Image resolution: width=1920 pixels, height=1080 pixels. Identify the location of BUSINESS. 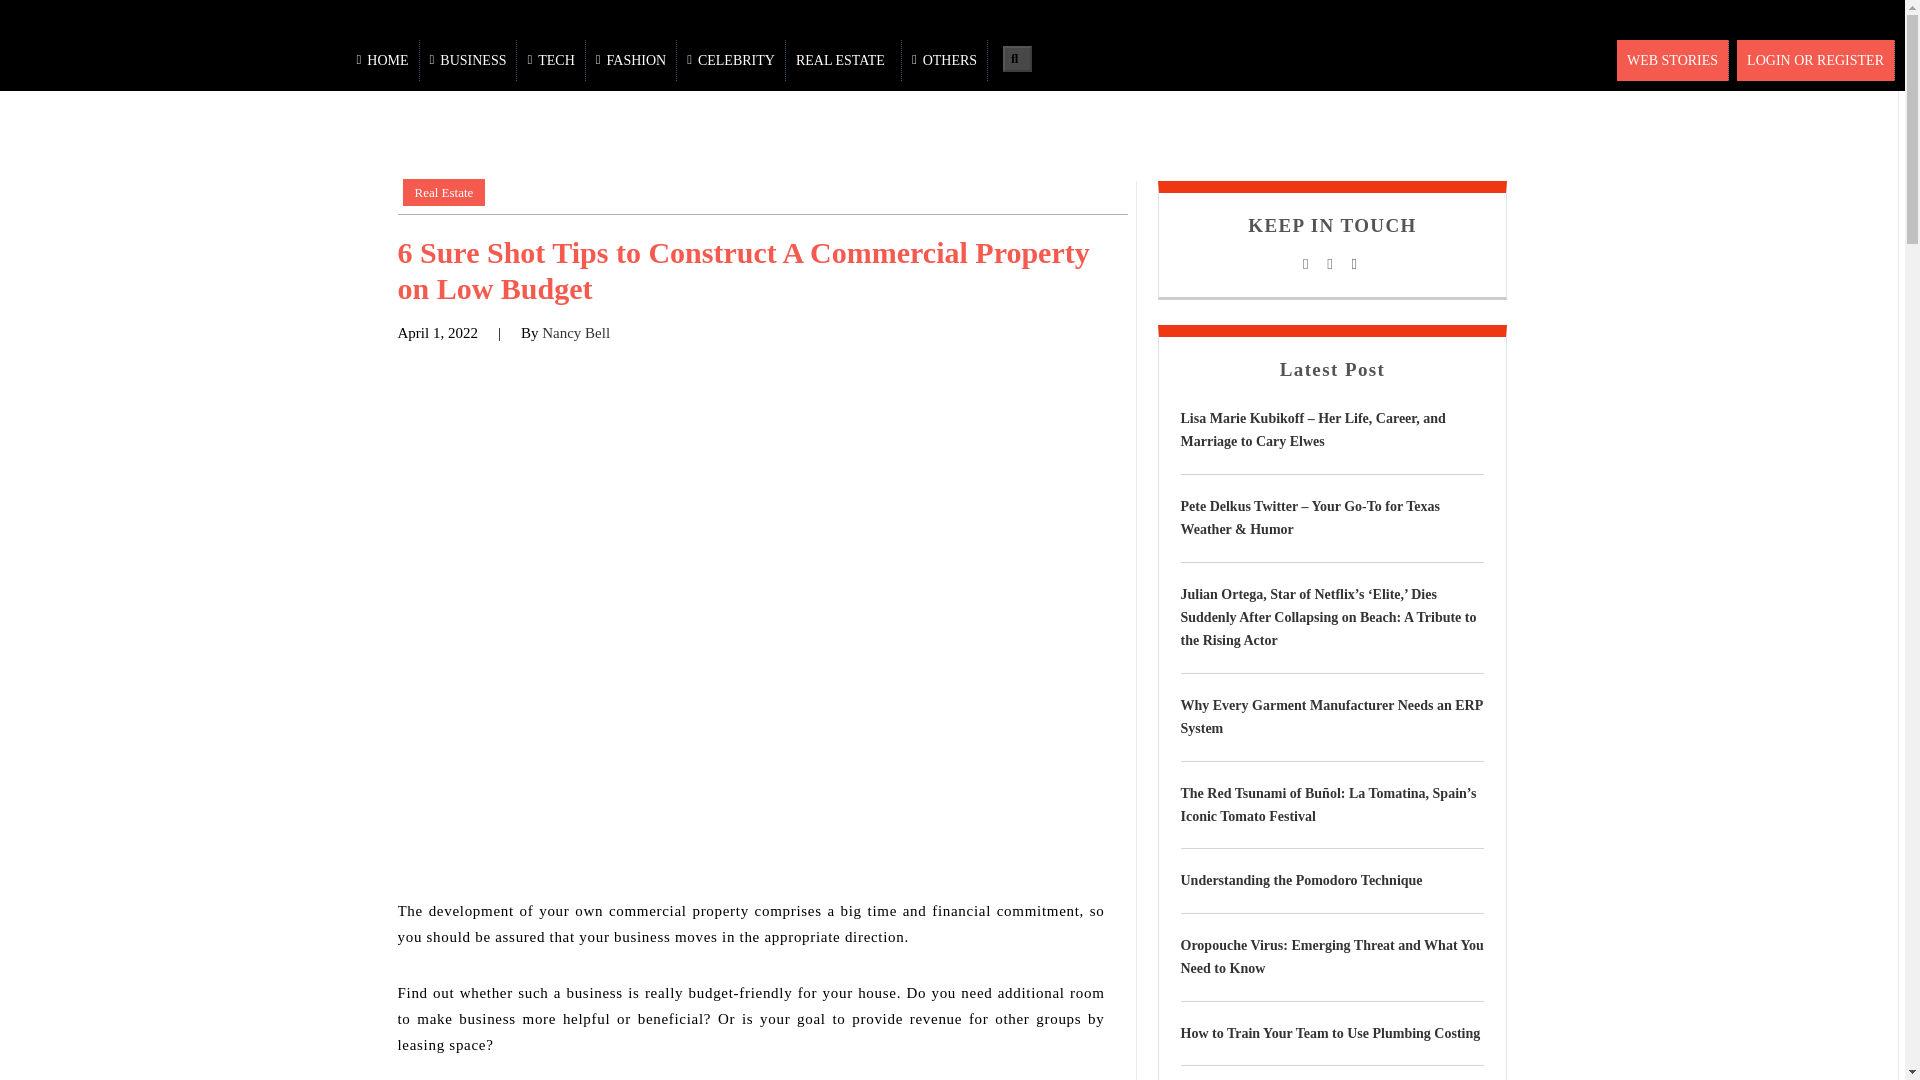
(469, 60).